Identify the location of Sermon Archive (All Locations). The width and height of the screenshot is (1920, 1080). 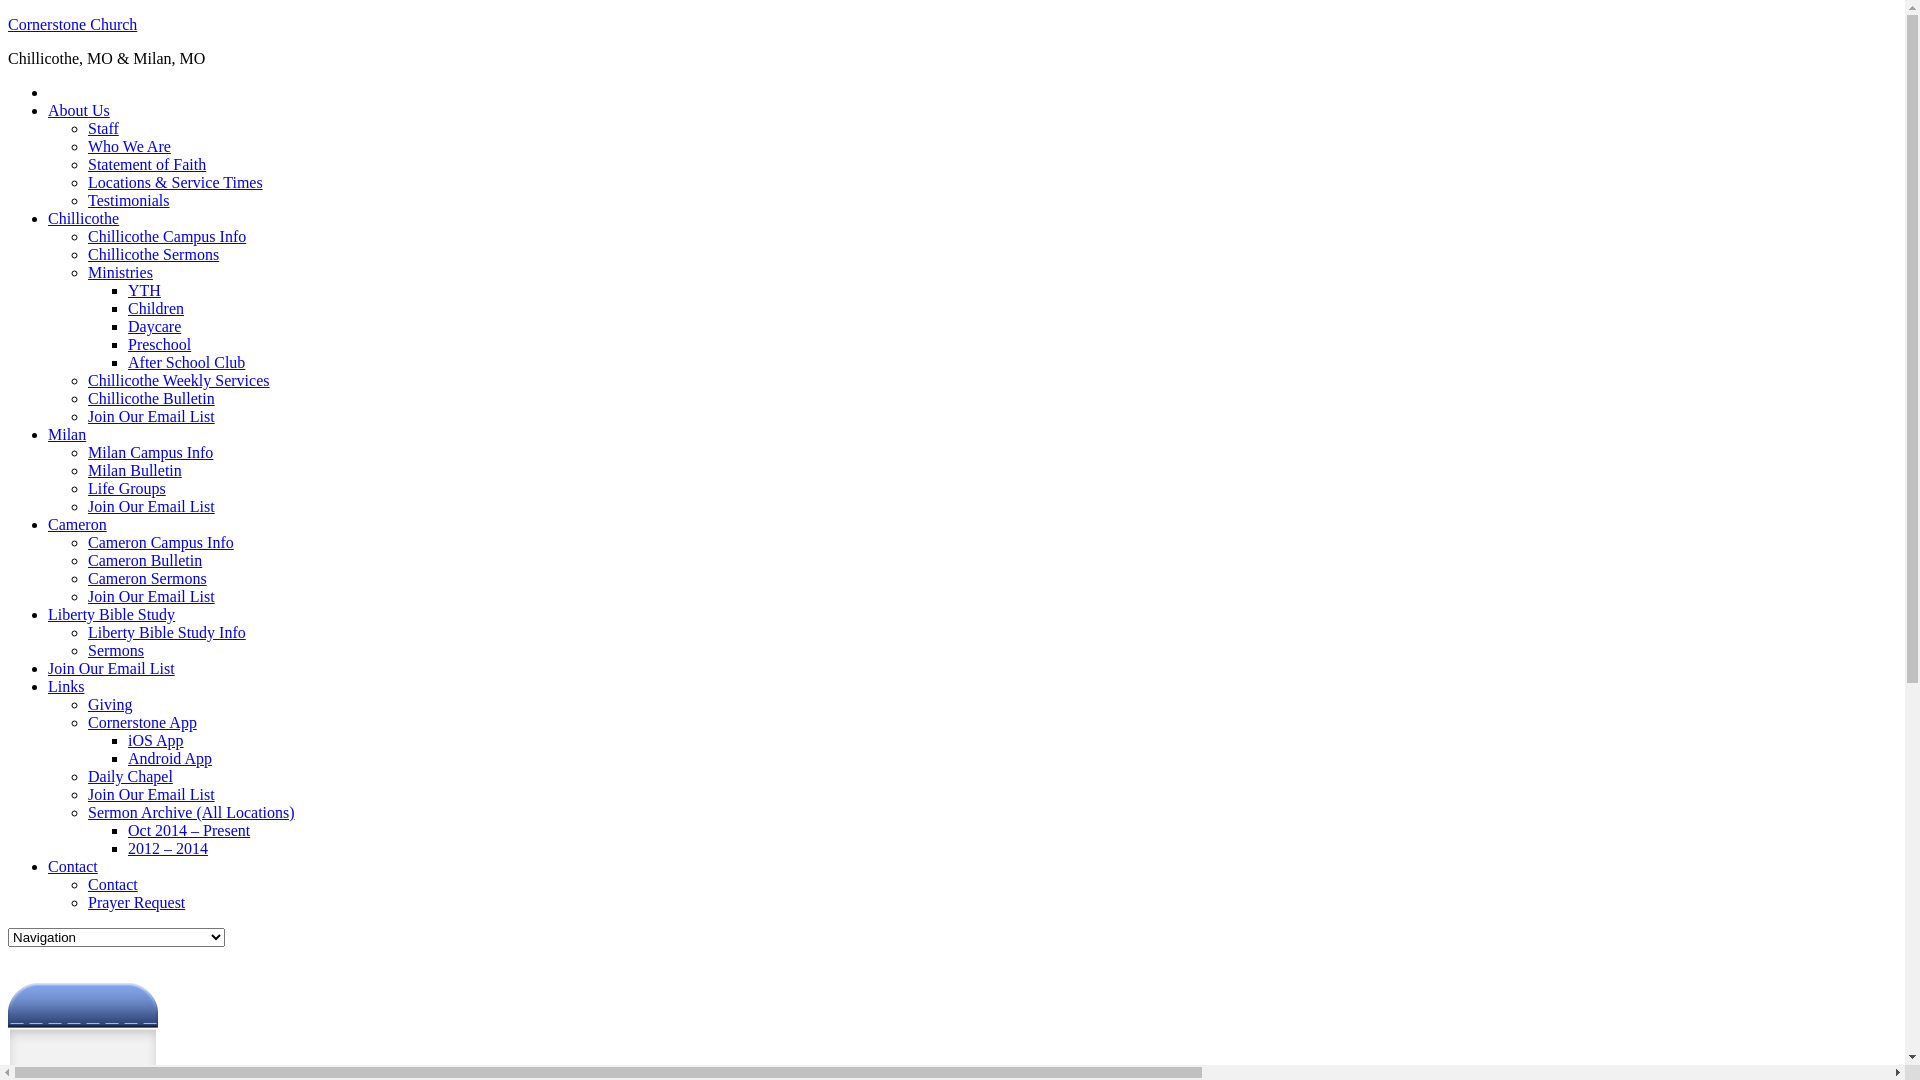
(192, 812).